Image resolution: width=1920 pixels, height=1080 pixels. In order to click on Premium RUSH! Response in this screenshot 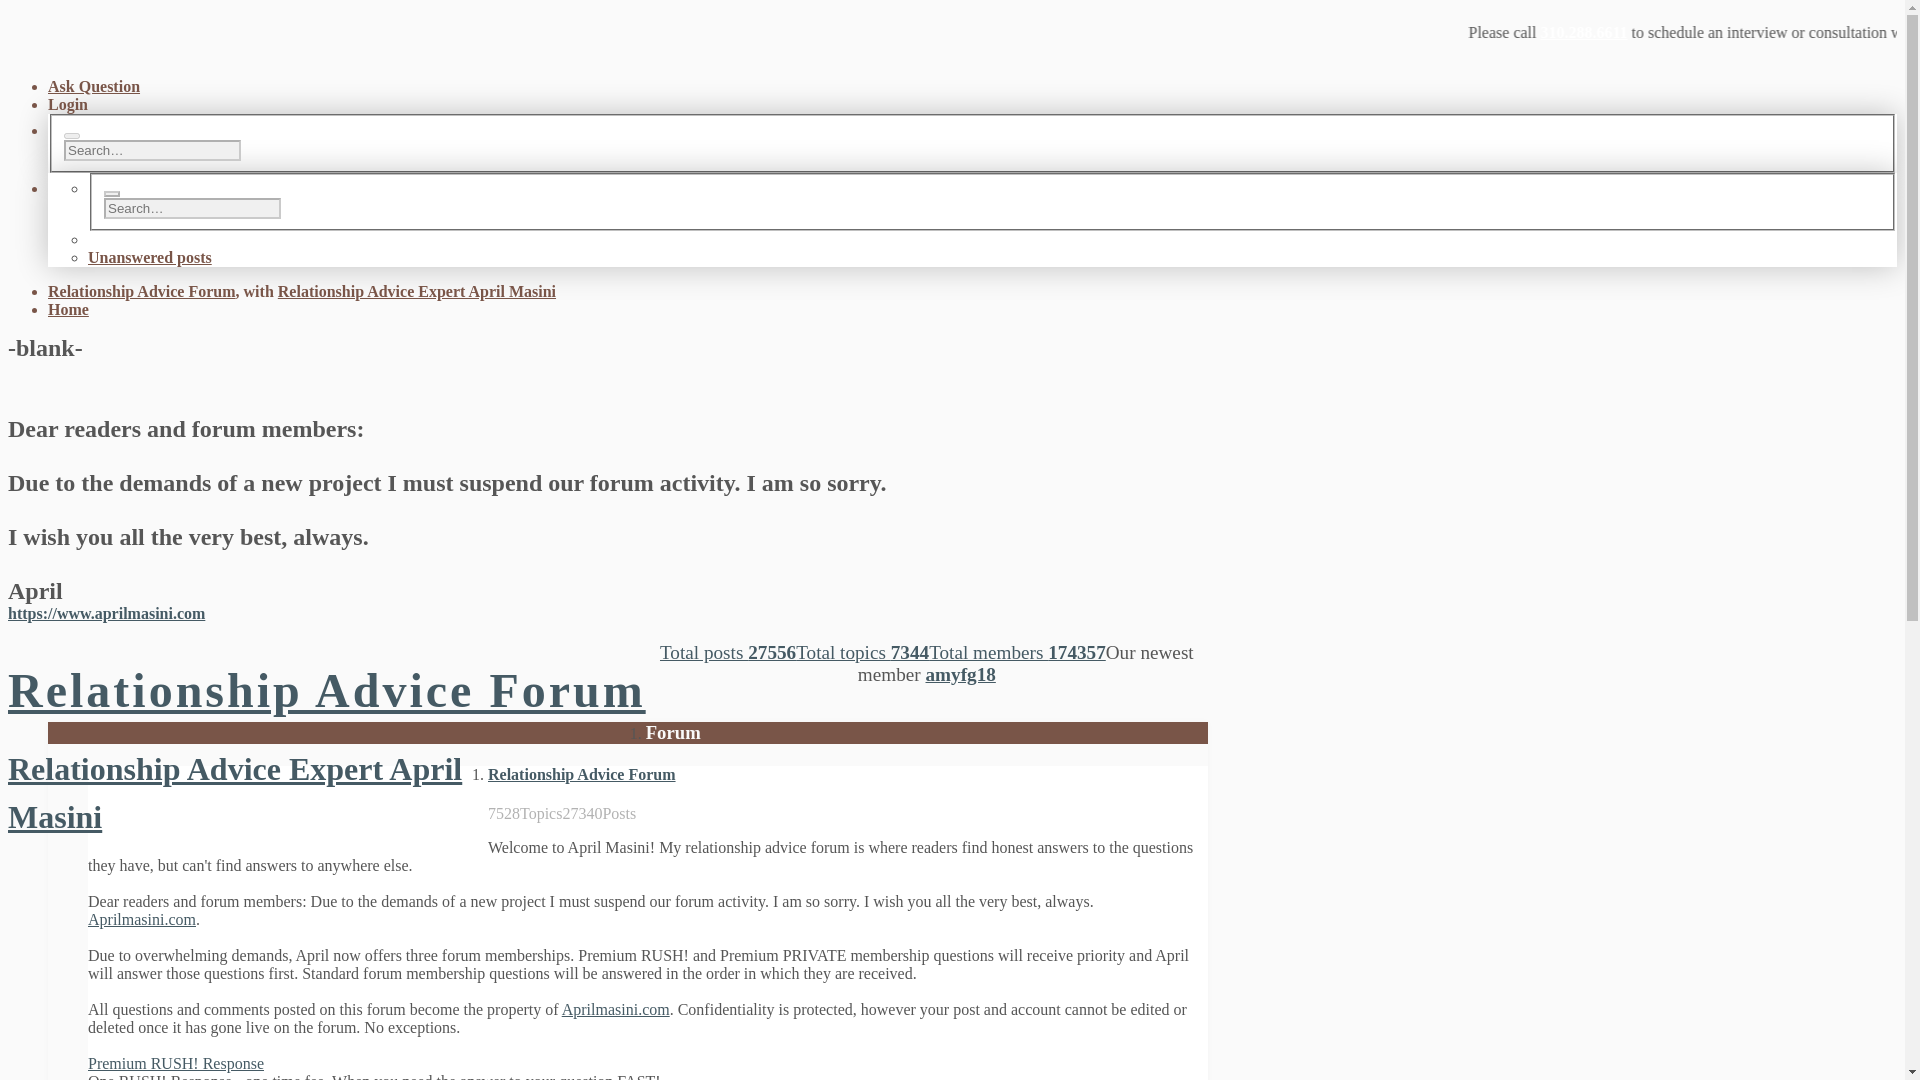, I will do `click(176, 1064)`.